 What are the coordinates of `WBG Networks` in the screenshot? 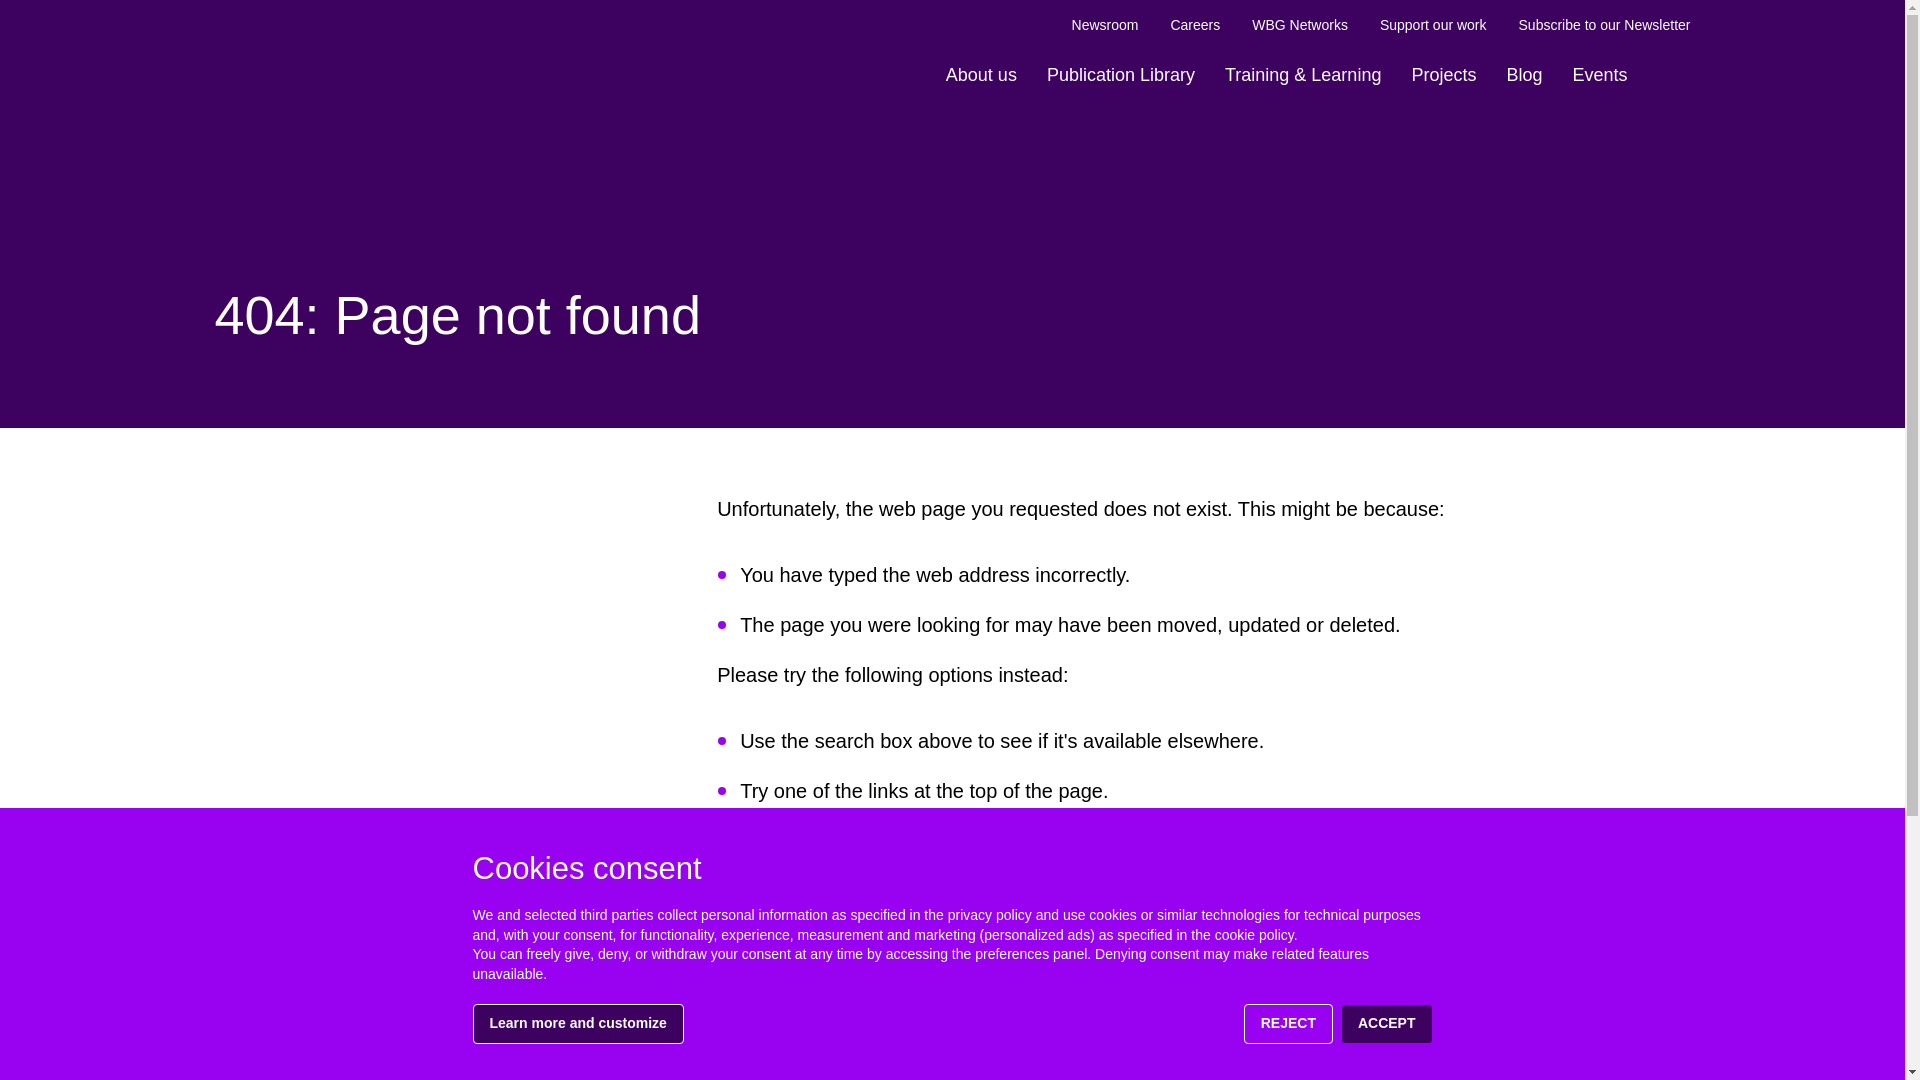 It's located at (1299, 25).